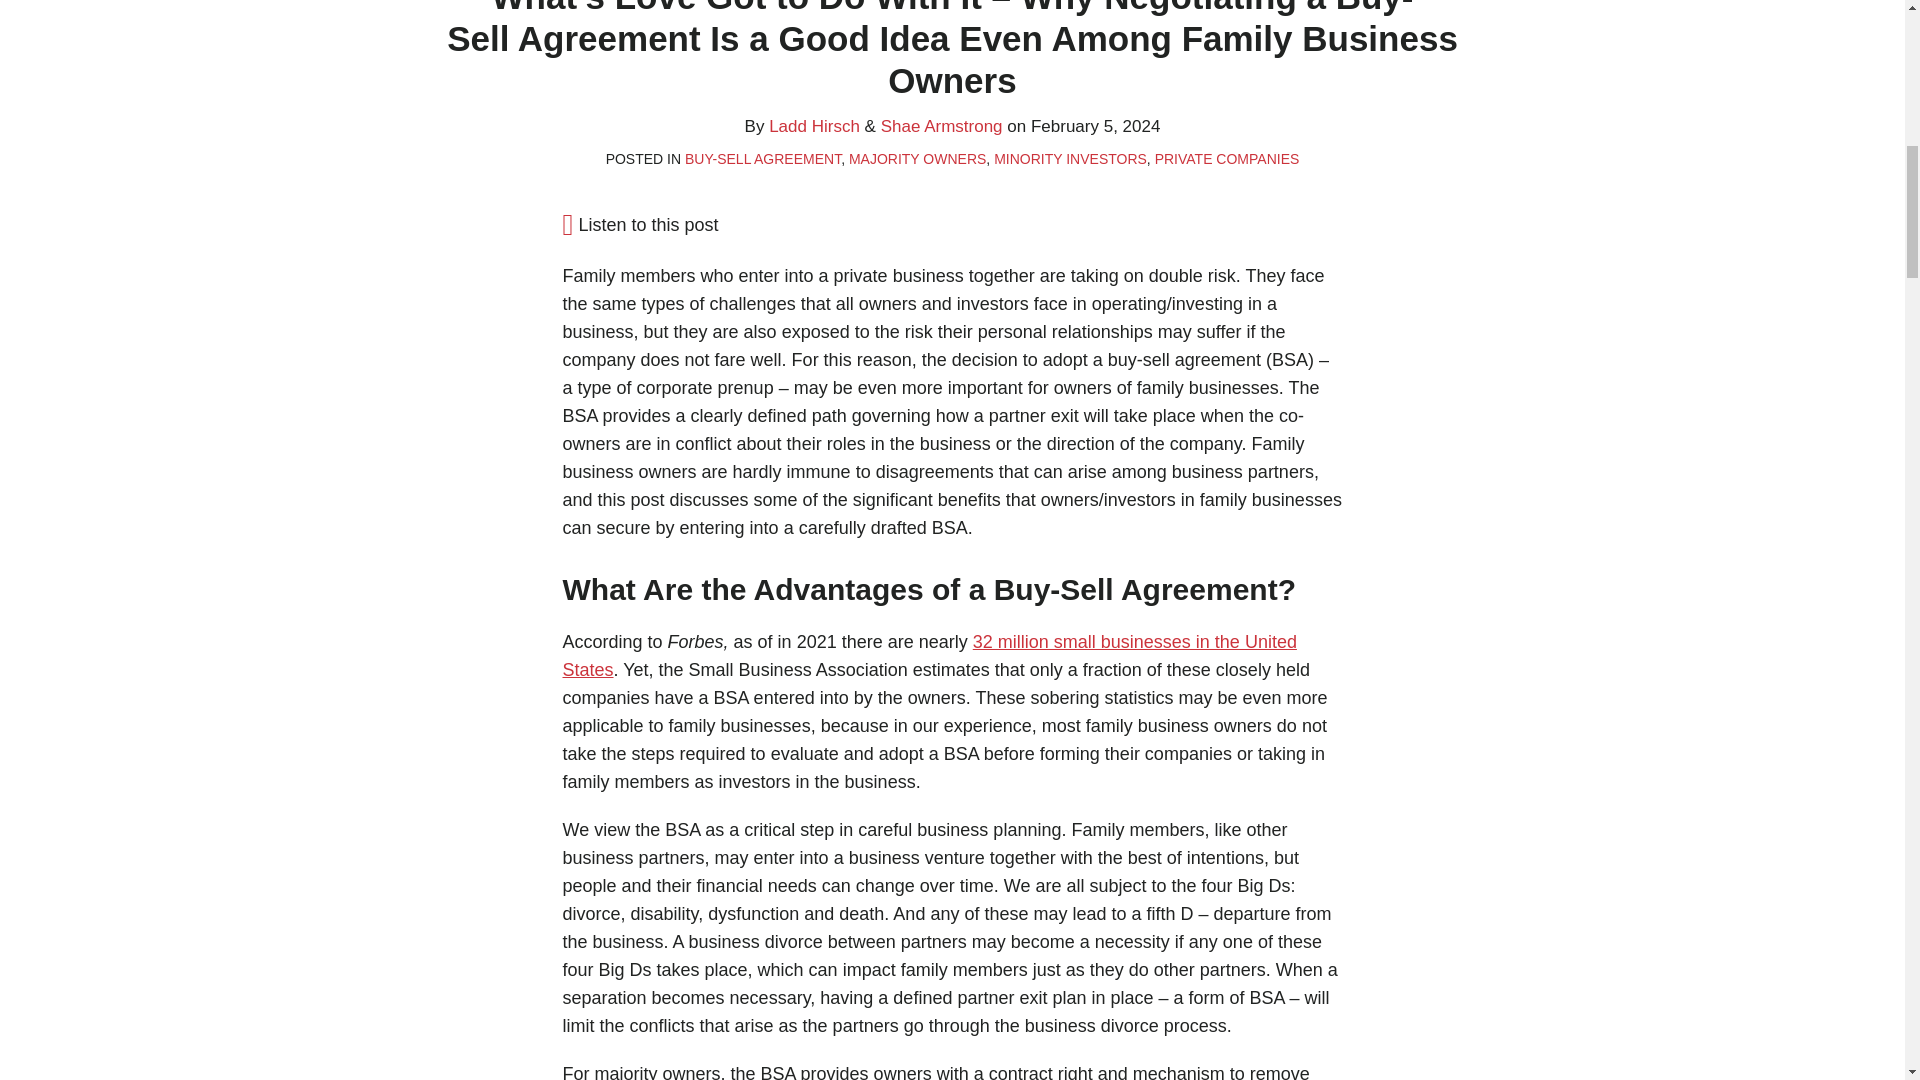 The height and width of the screenshot is (1080, 1920). I want to click on Ladd Hirsch, so click(814, 126).